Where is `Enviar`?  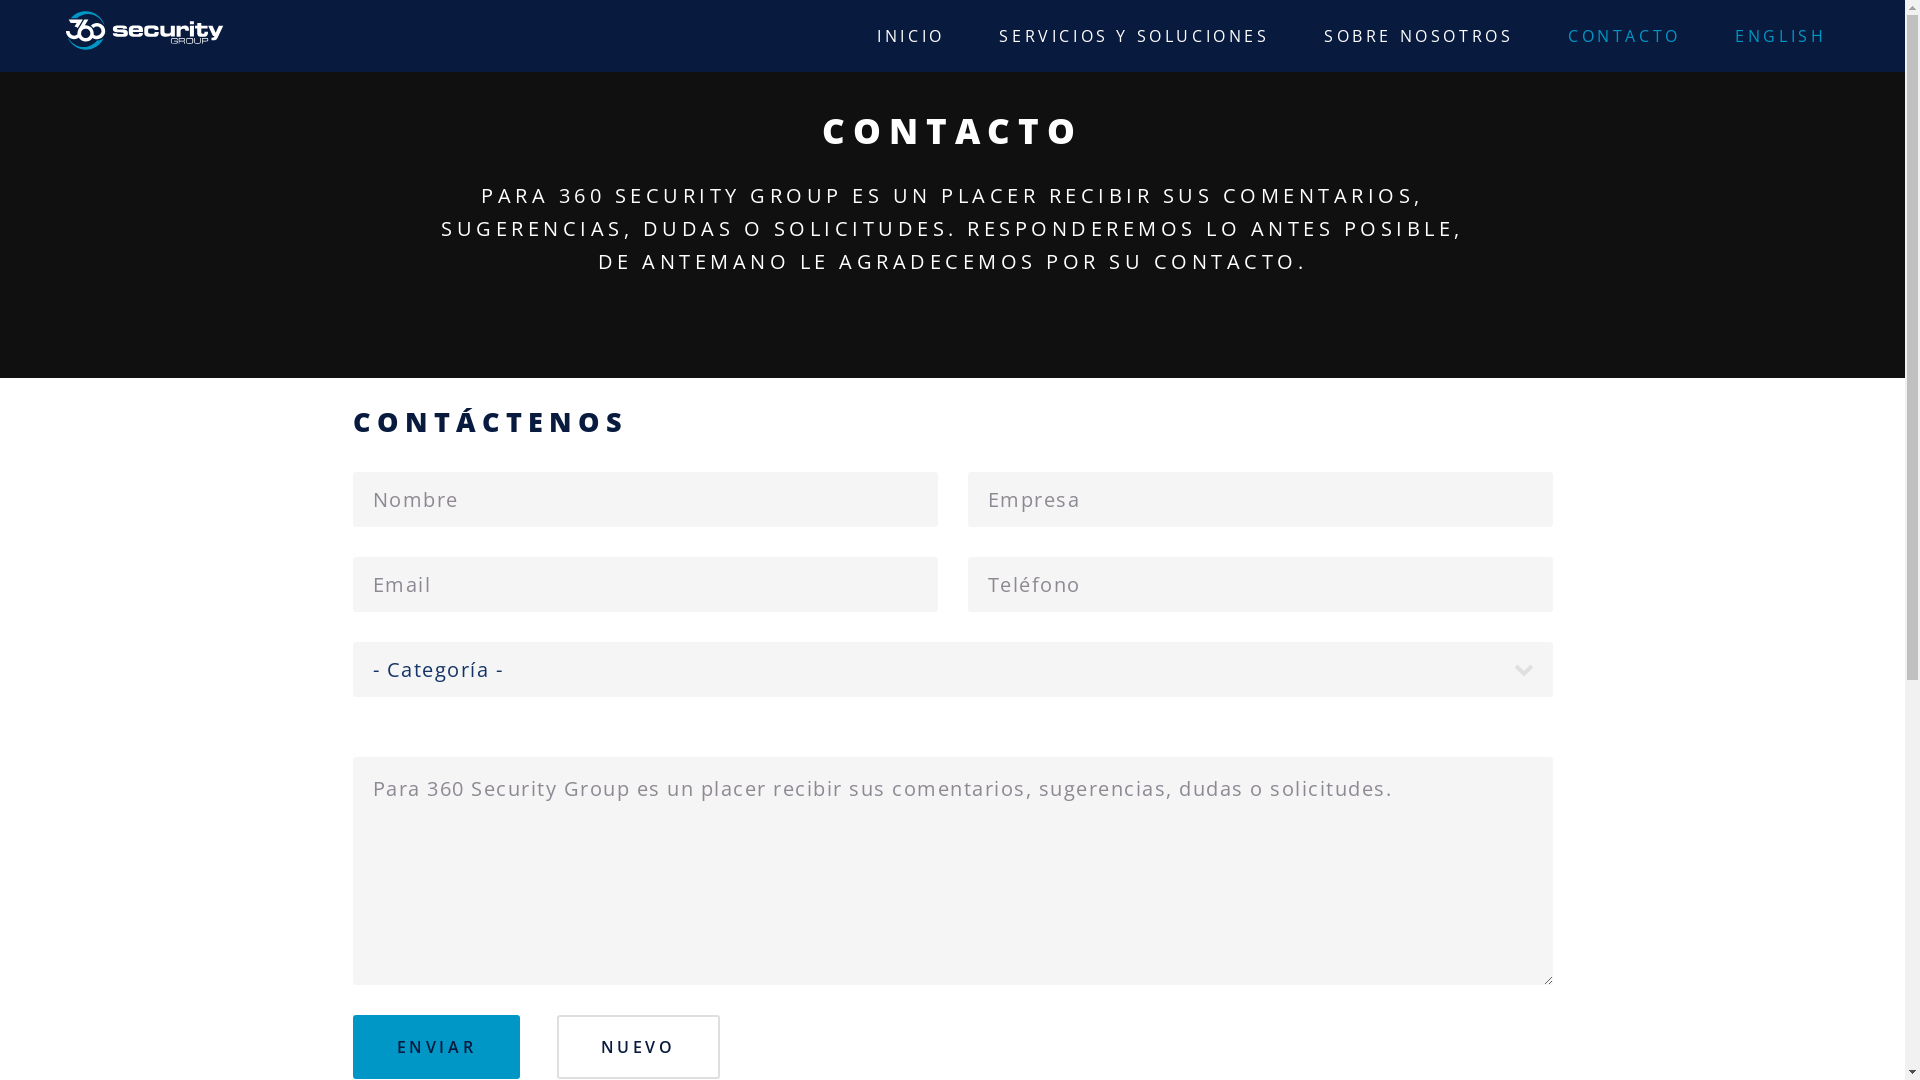
Enviar is located at coordinates (436, 1047).